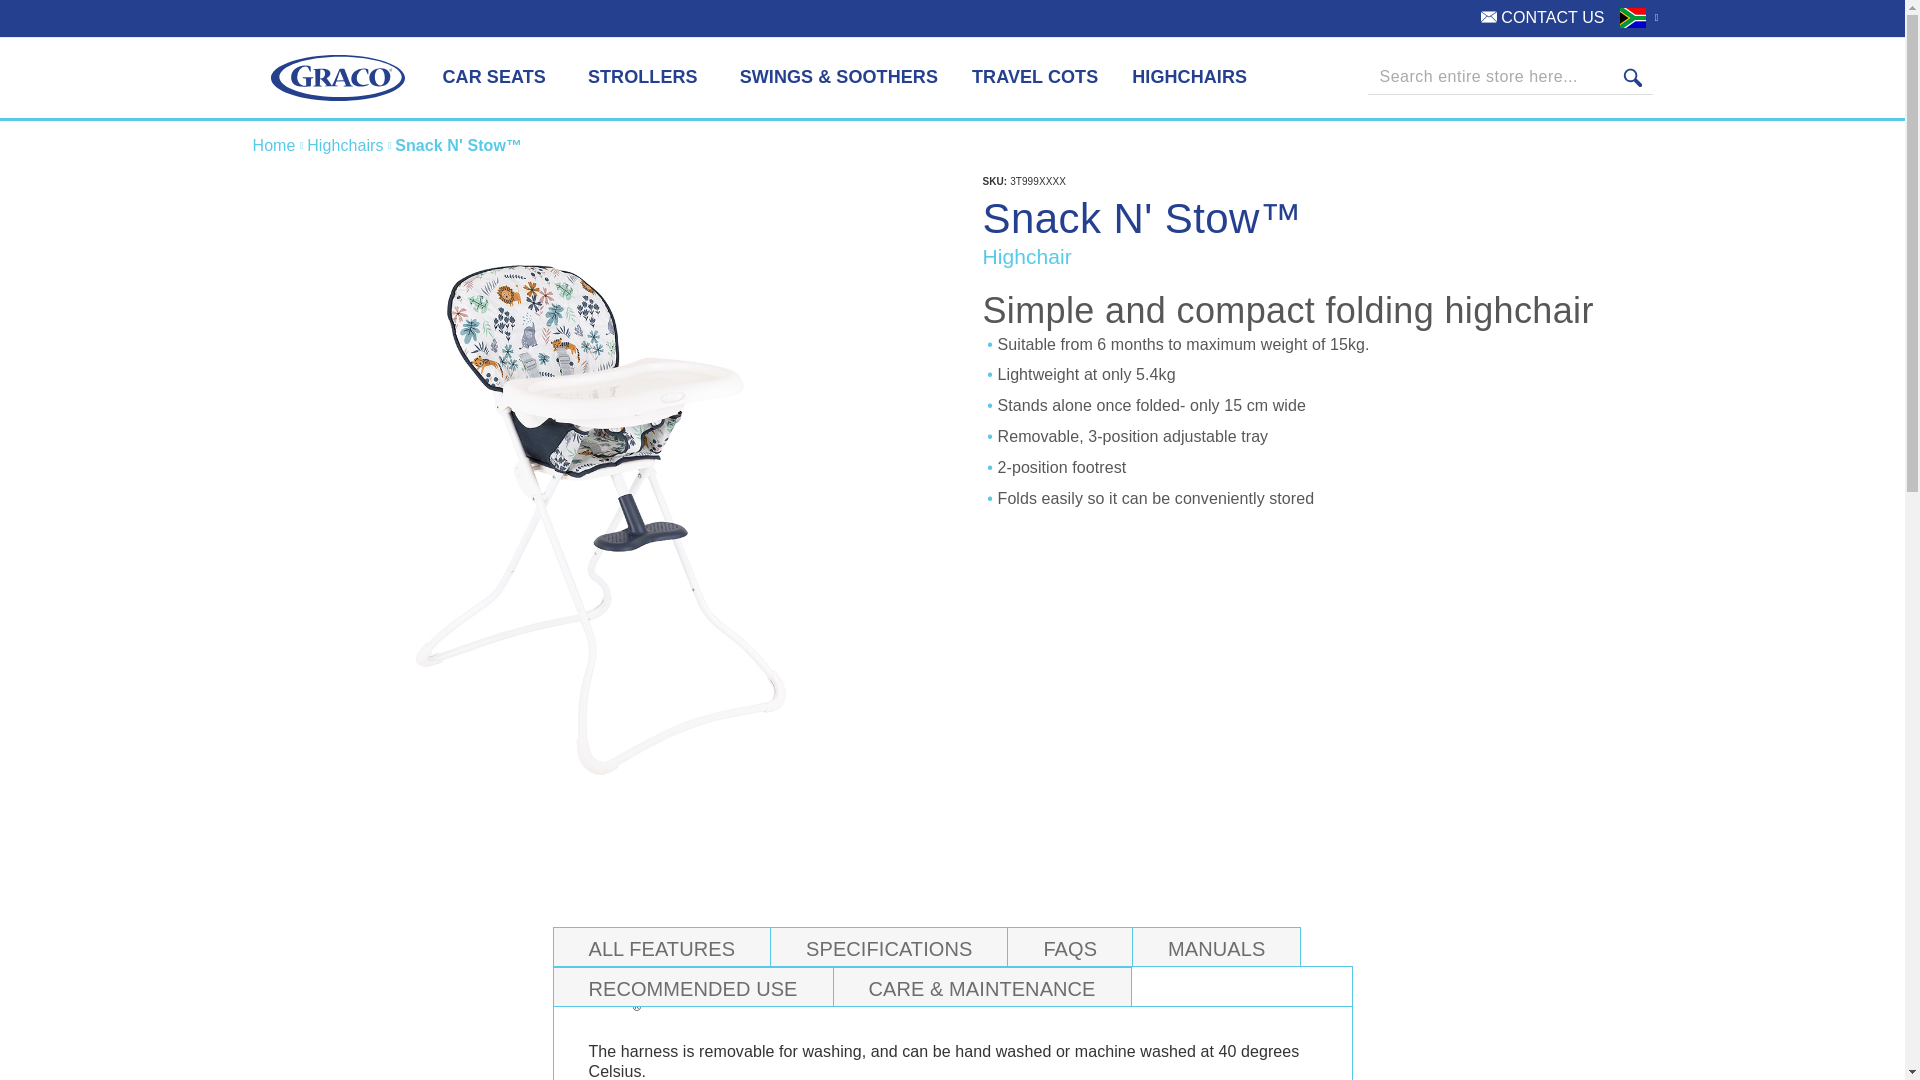  I want to click on Search, so click(1632, 78).